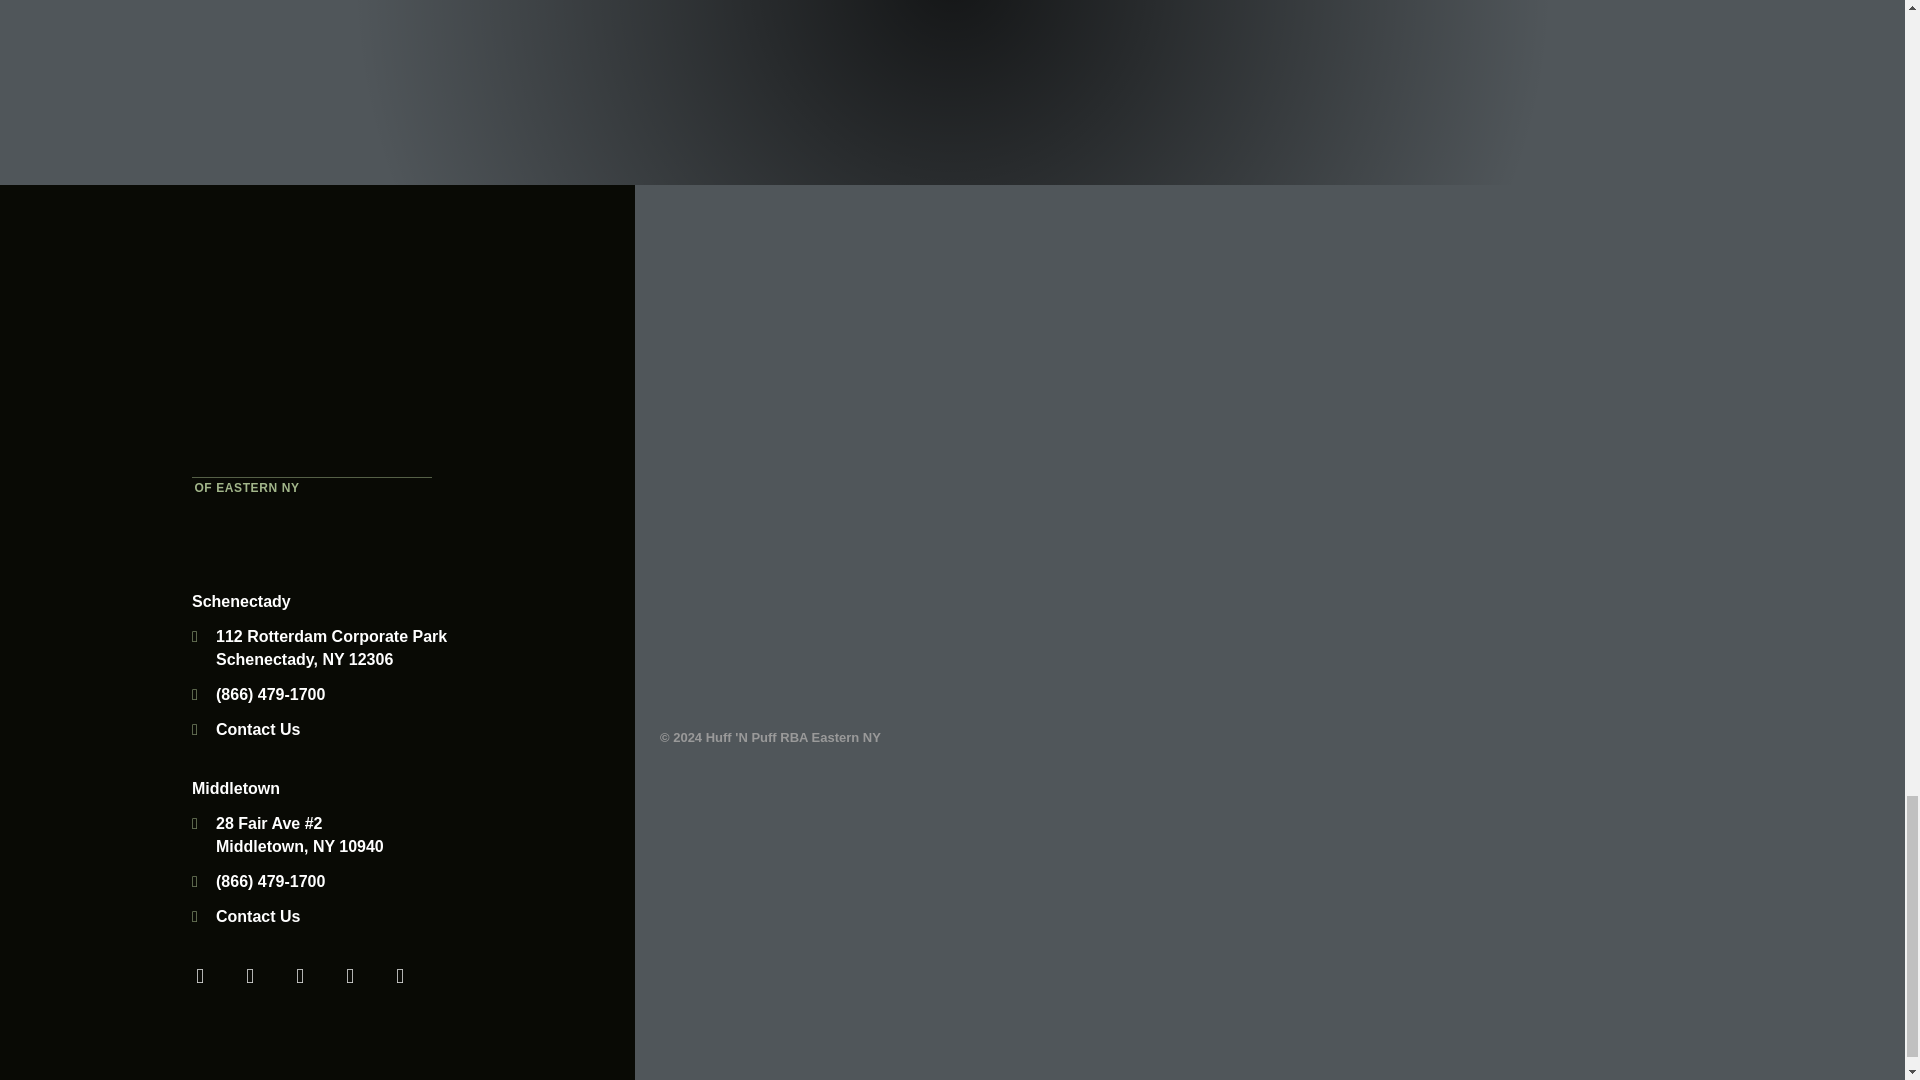 Image resolution: width=1920 pixels, height=1080 pixels. Describe the element at coordinates (350, 975) in the screenshot. I see `LinkedIn` at that location.